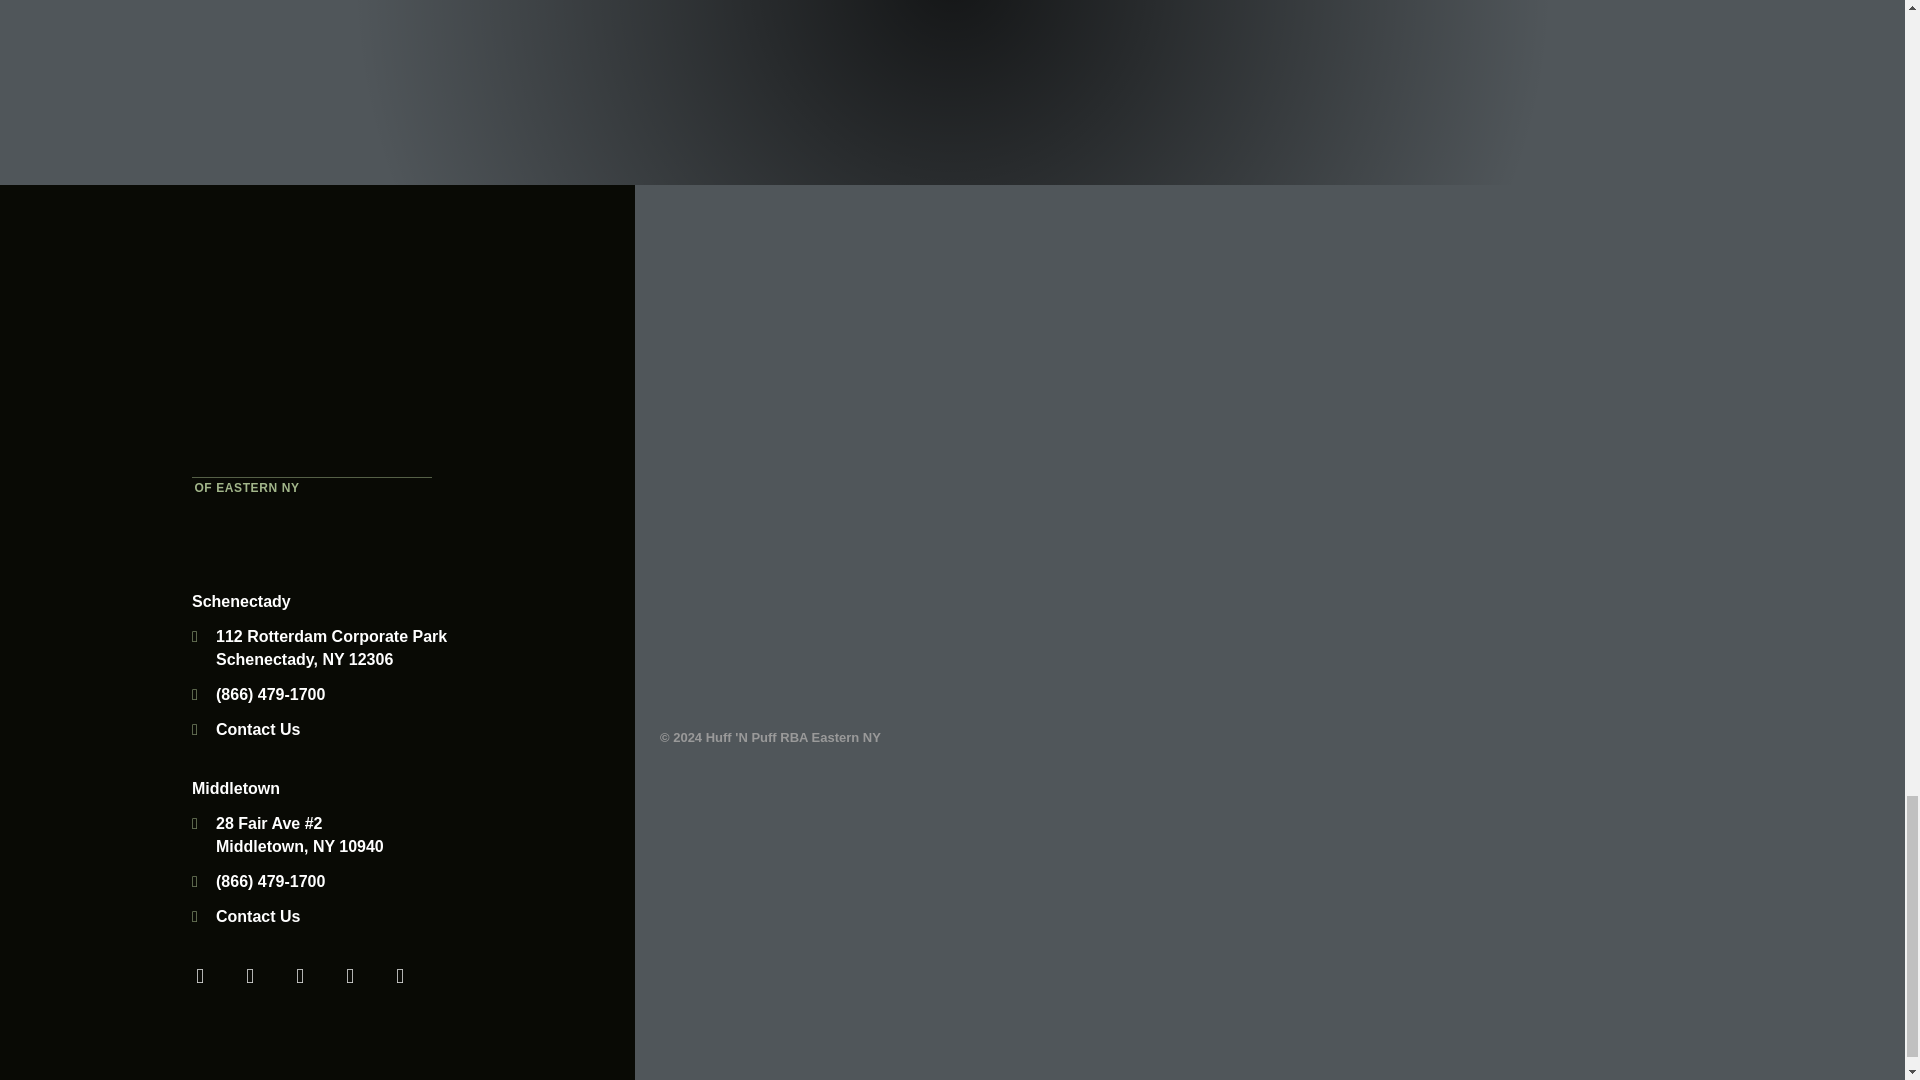 Image resolution: width=1920 pixels, height=1080 pixels. Describe the element at coordinates (350, 975) in the screenshot. I see `LinkedIn` at that location.